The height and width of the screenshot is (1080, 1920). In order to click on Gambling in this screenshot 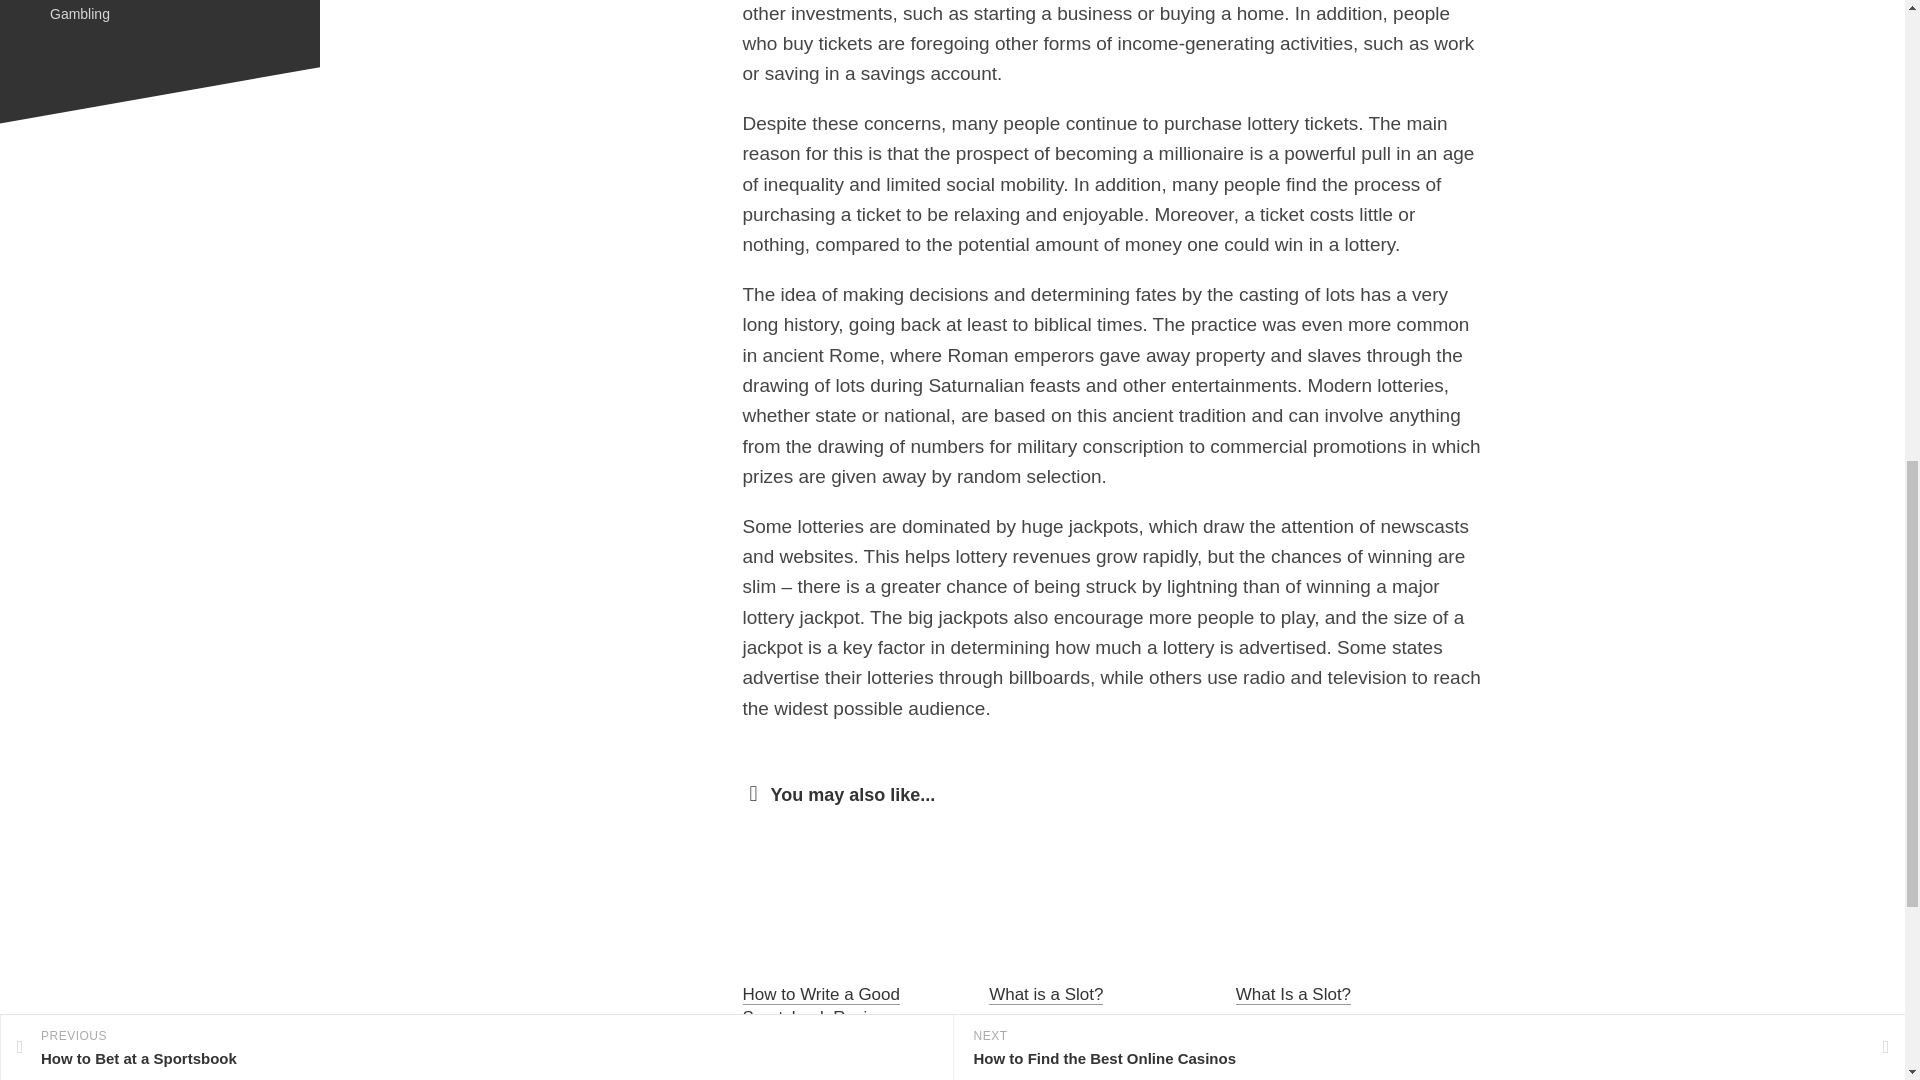, I will do `click(79, 14)`.